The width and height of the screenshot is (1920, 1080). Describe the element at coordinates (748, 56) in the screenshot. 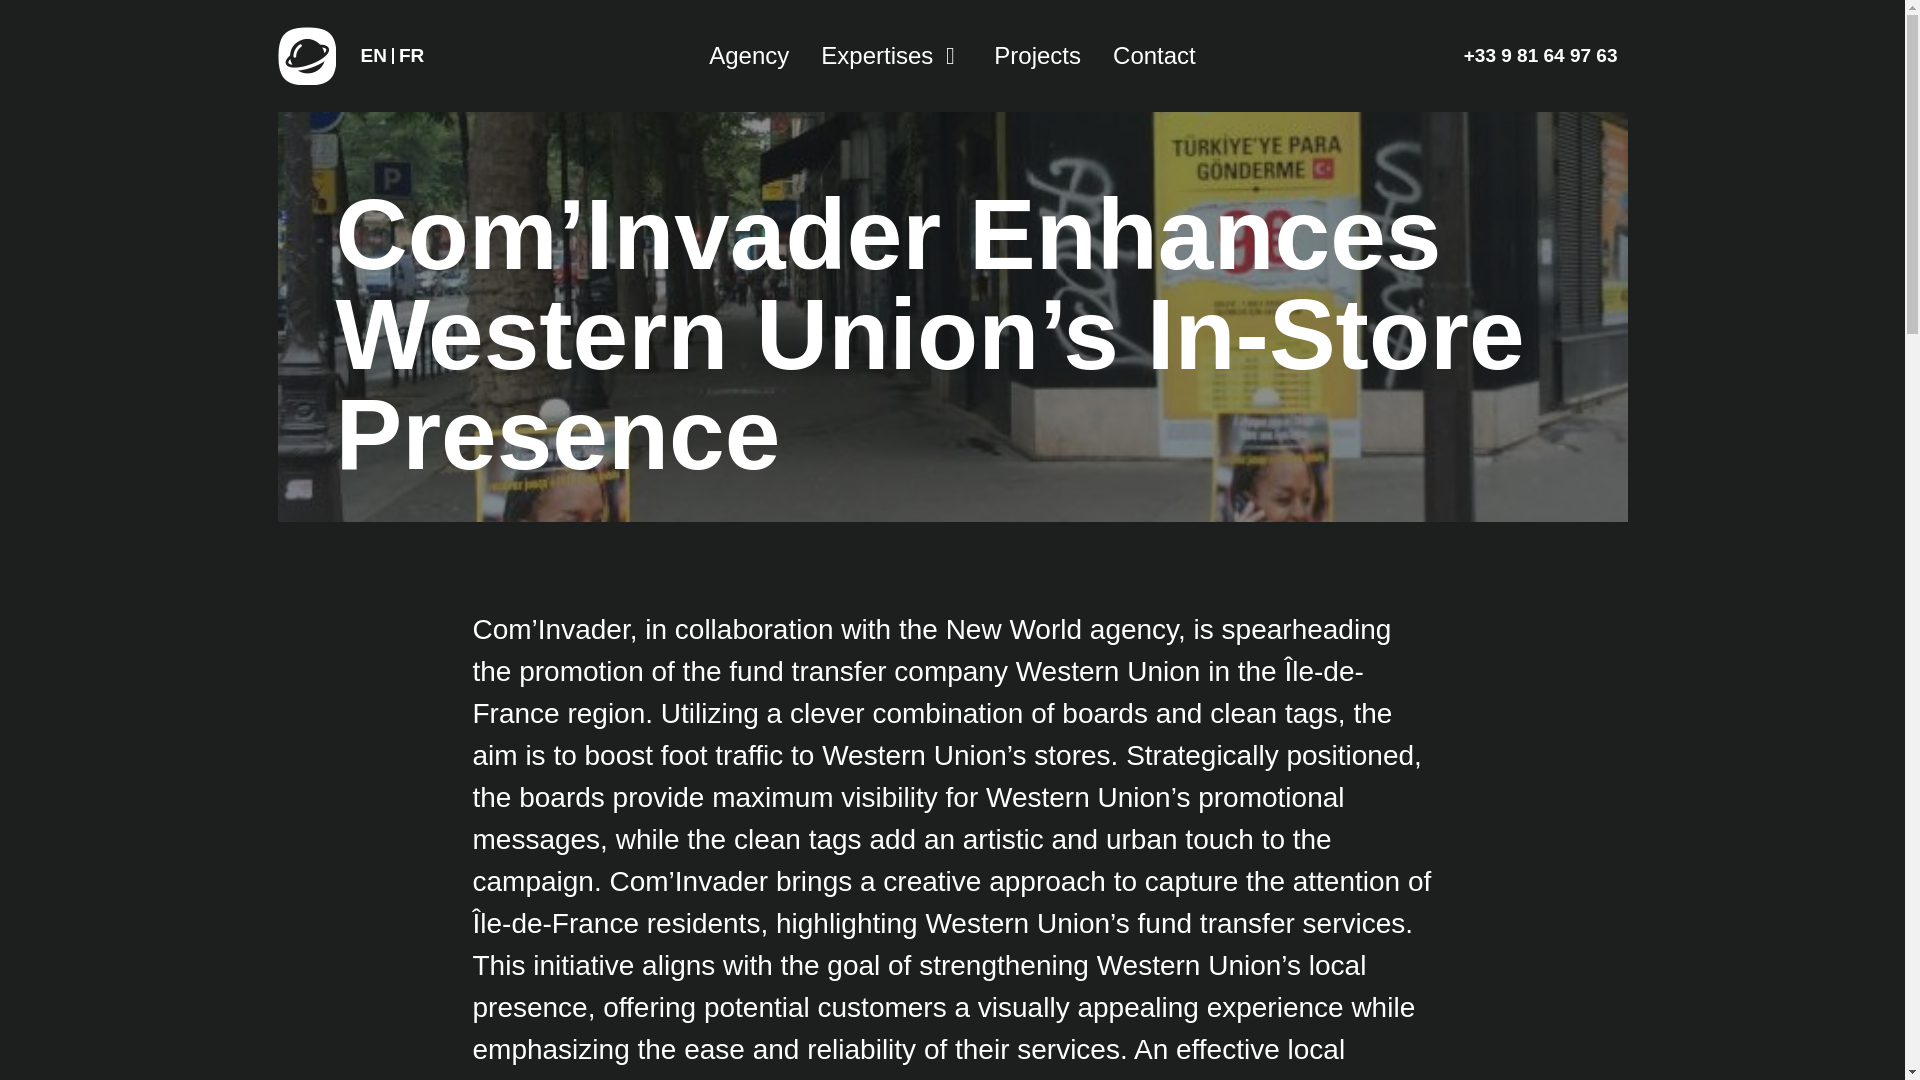

I see `Agency` at that location.